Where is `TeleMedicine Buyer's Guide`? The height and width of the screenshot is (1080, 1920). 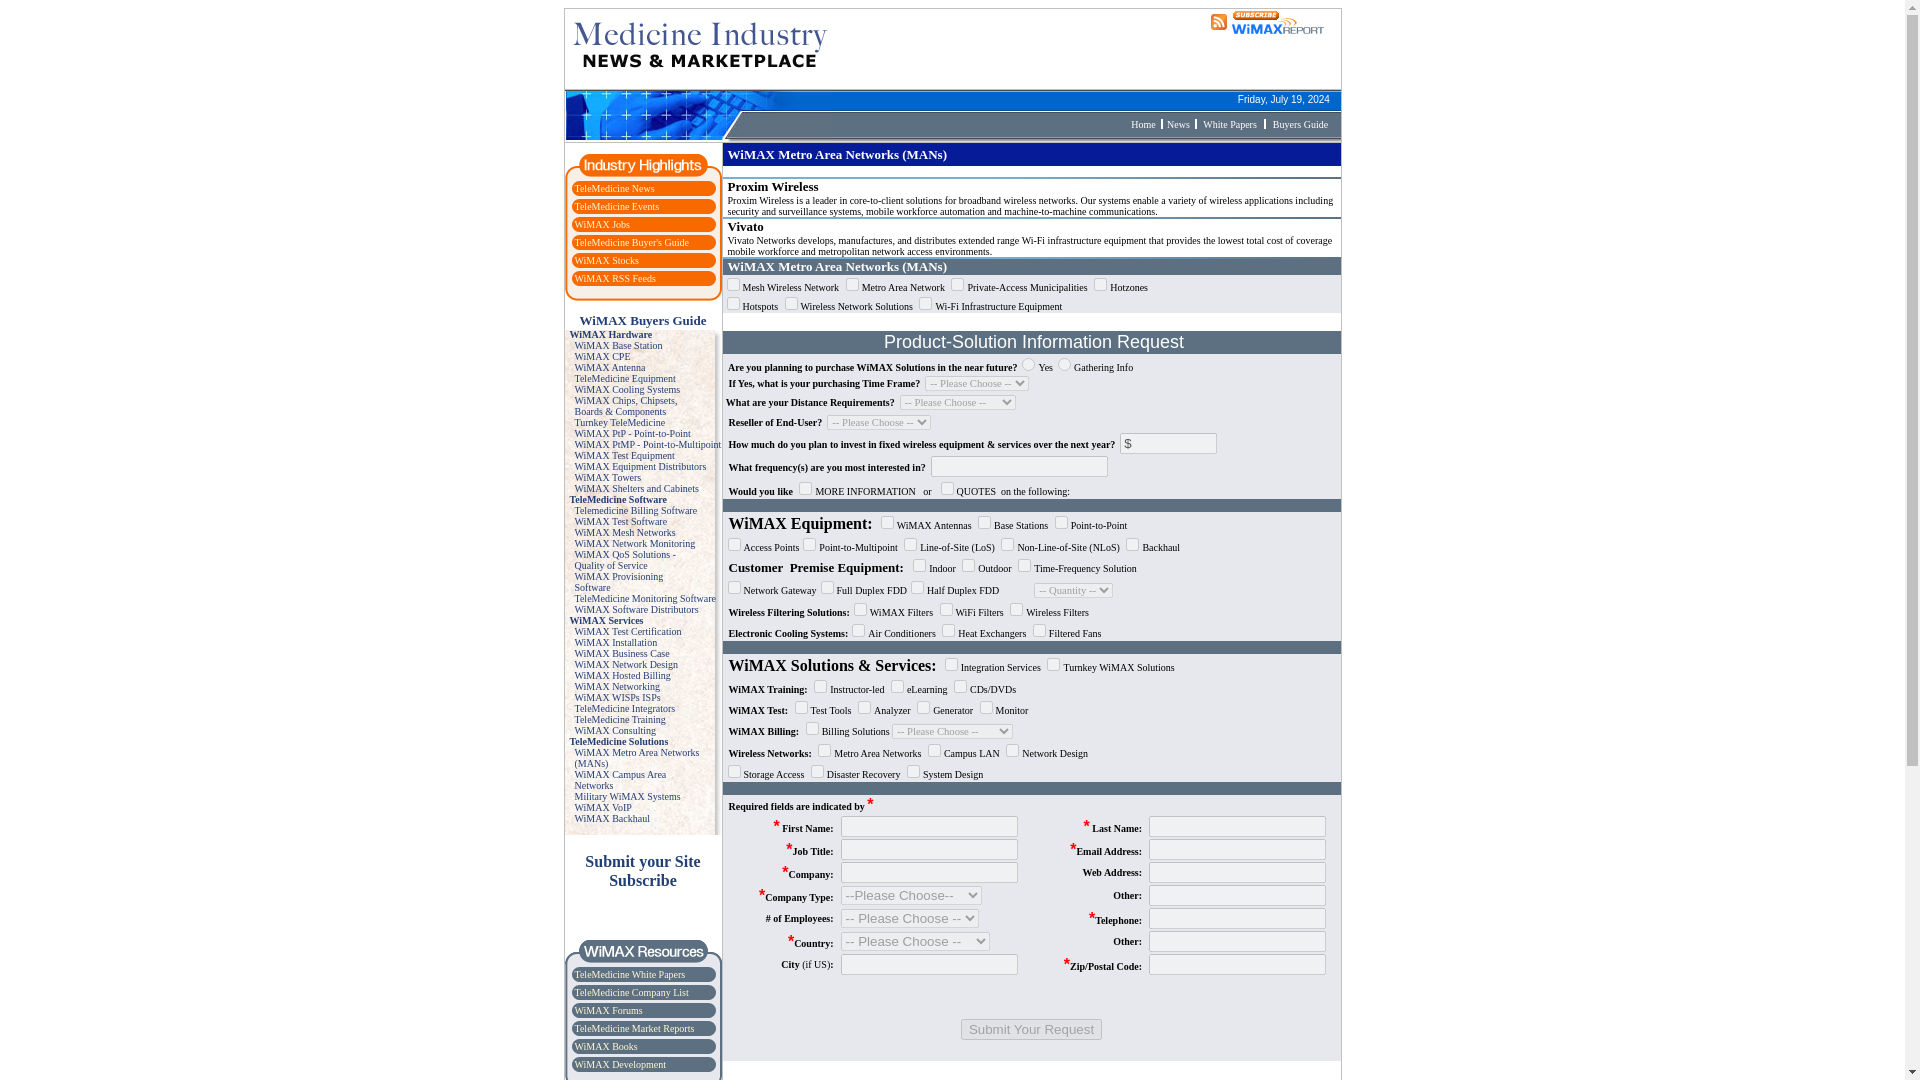 TeleMedicine Buyer's Guide is located at coordinates (630, 242).